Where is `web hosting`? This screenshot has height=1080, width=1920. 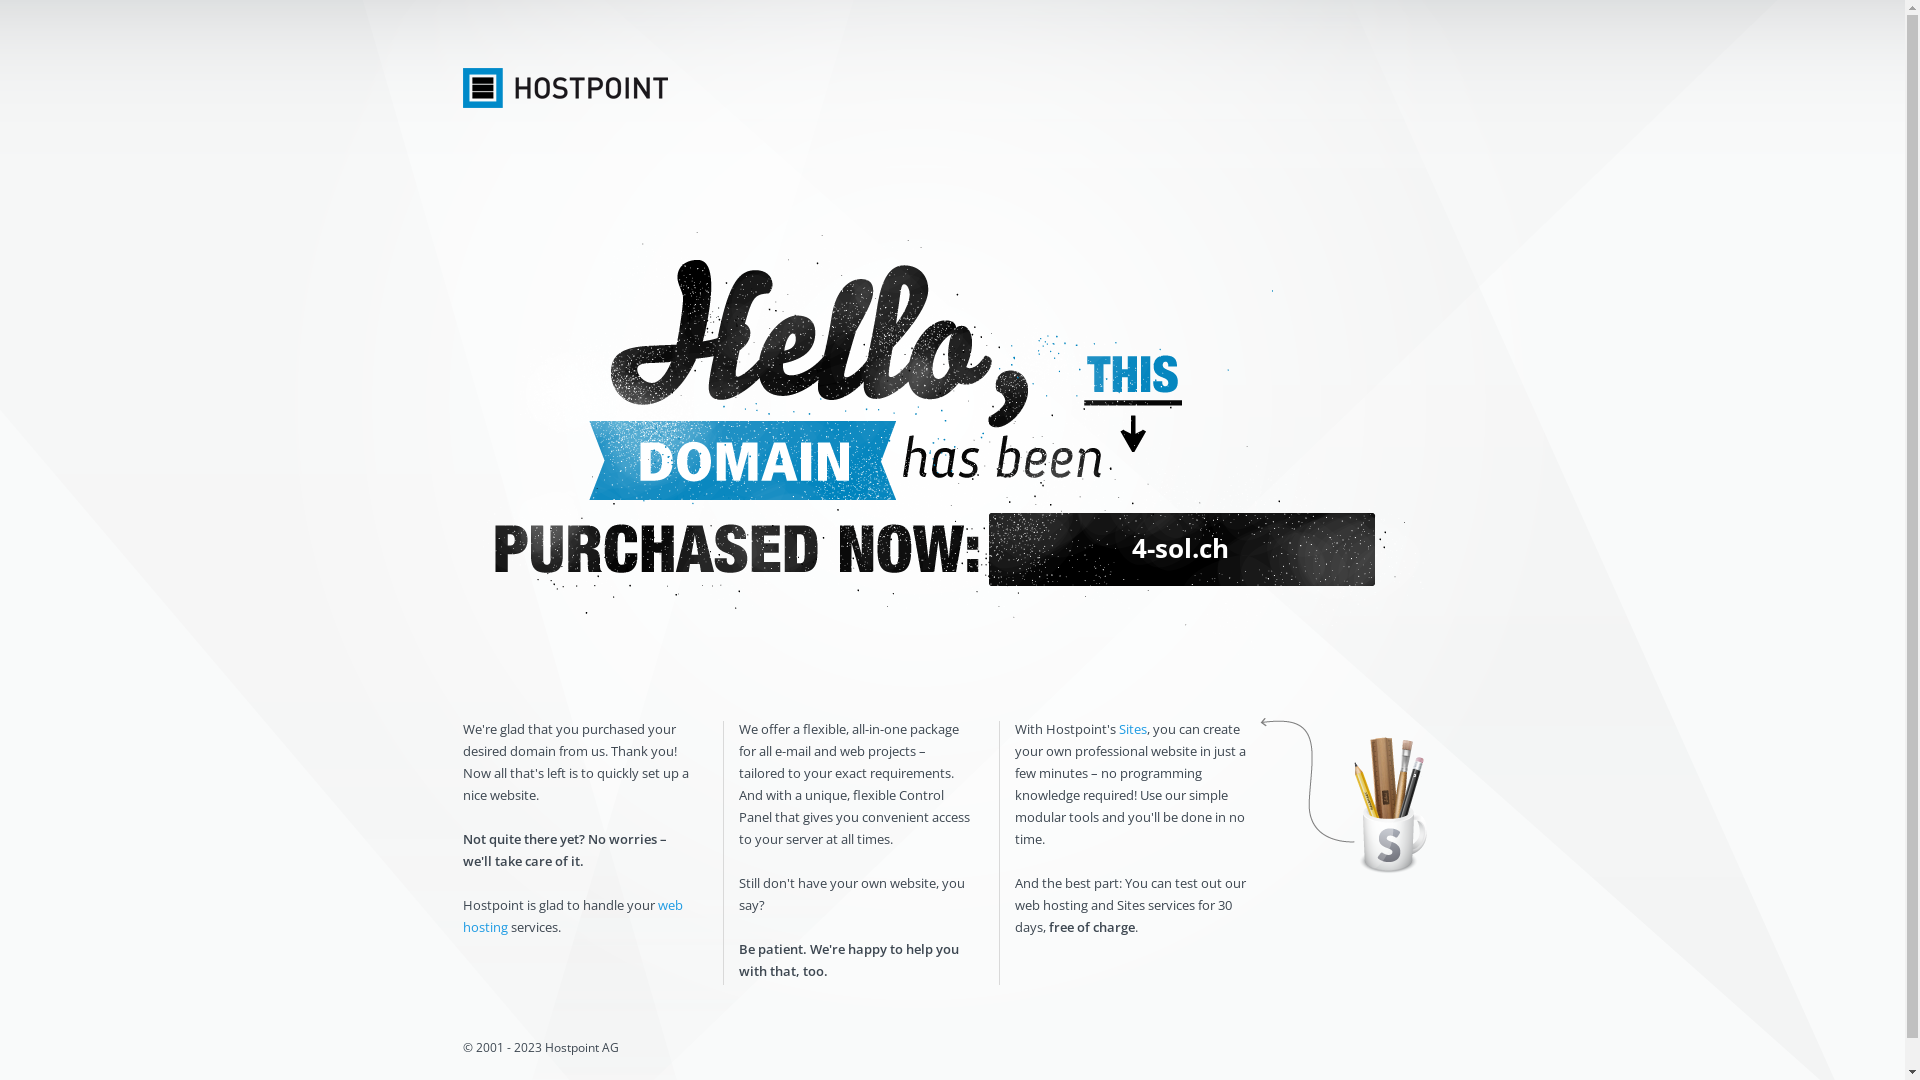
web hosting is located at coordinates (572, 916).